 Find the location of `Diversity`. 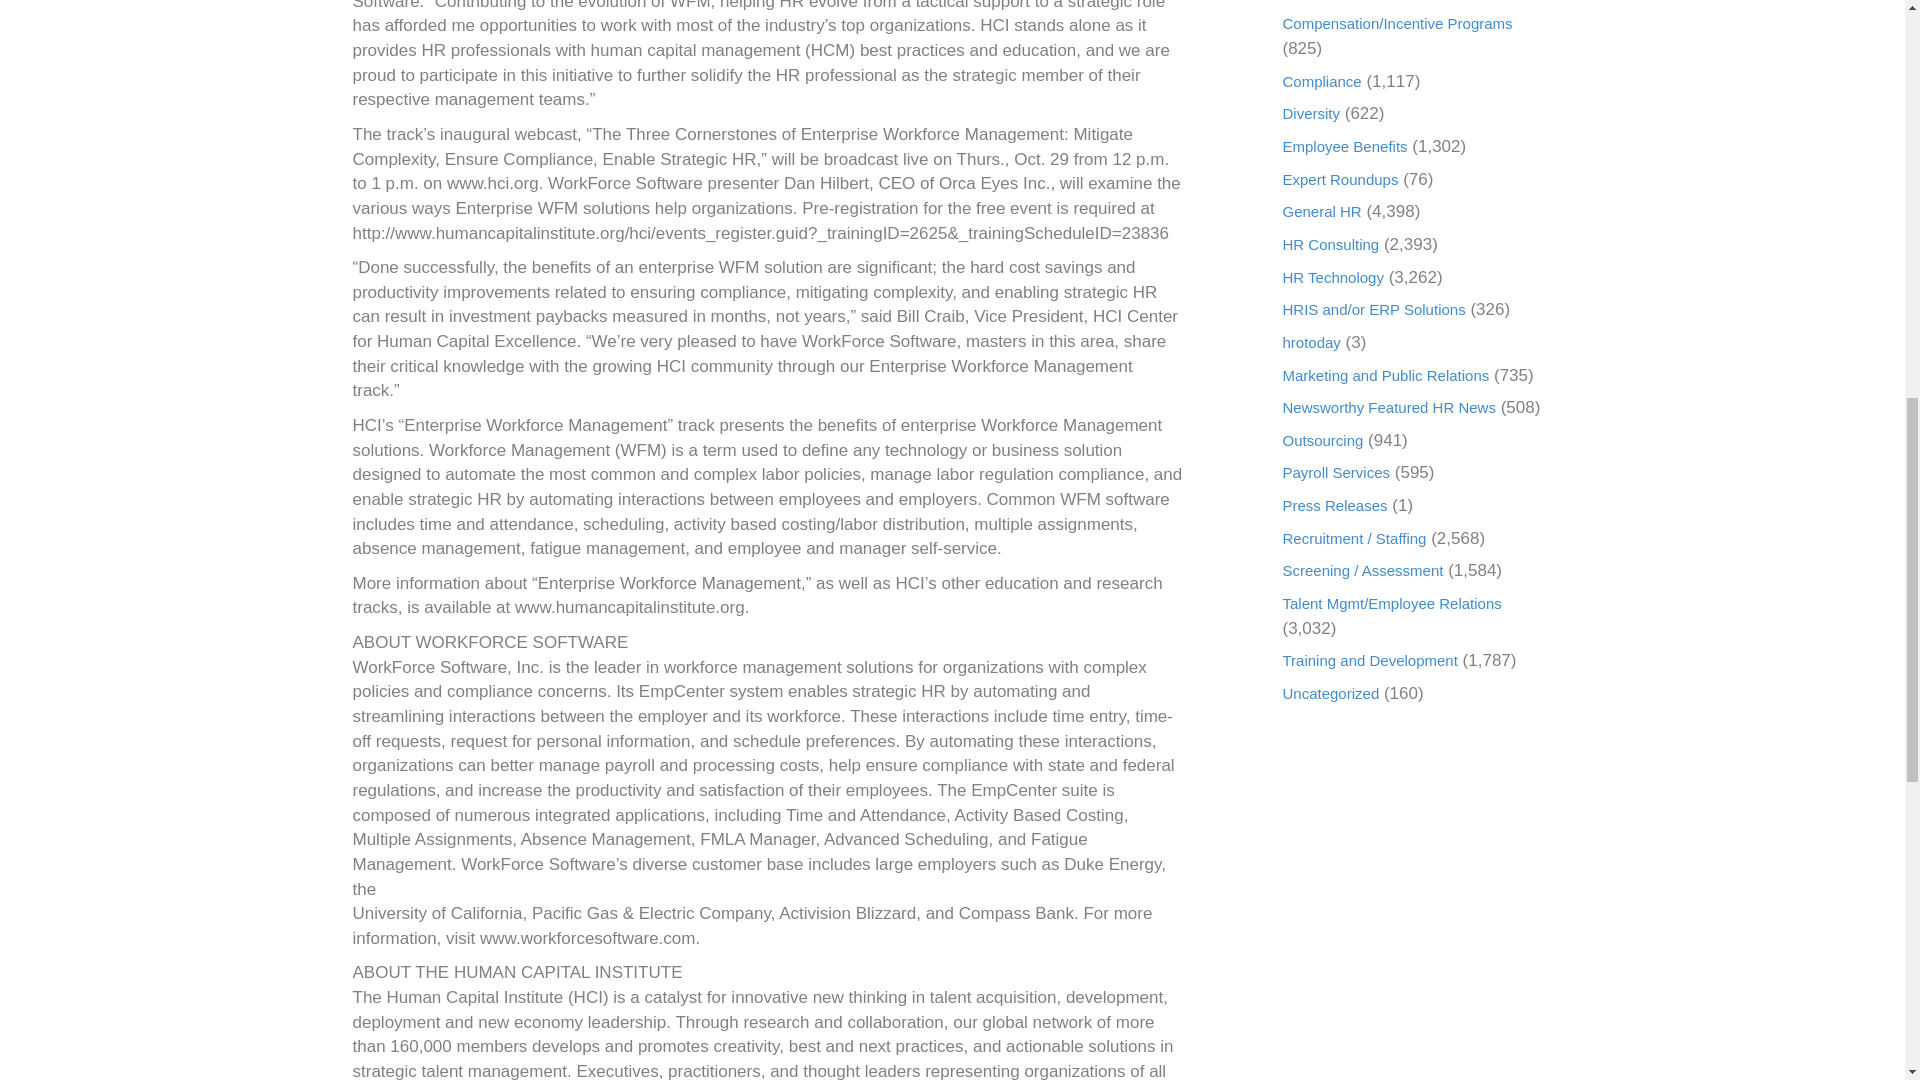

Diversity is located at coordinates (1311, 113).